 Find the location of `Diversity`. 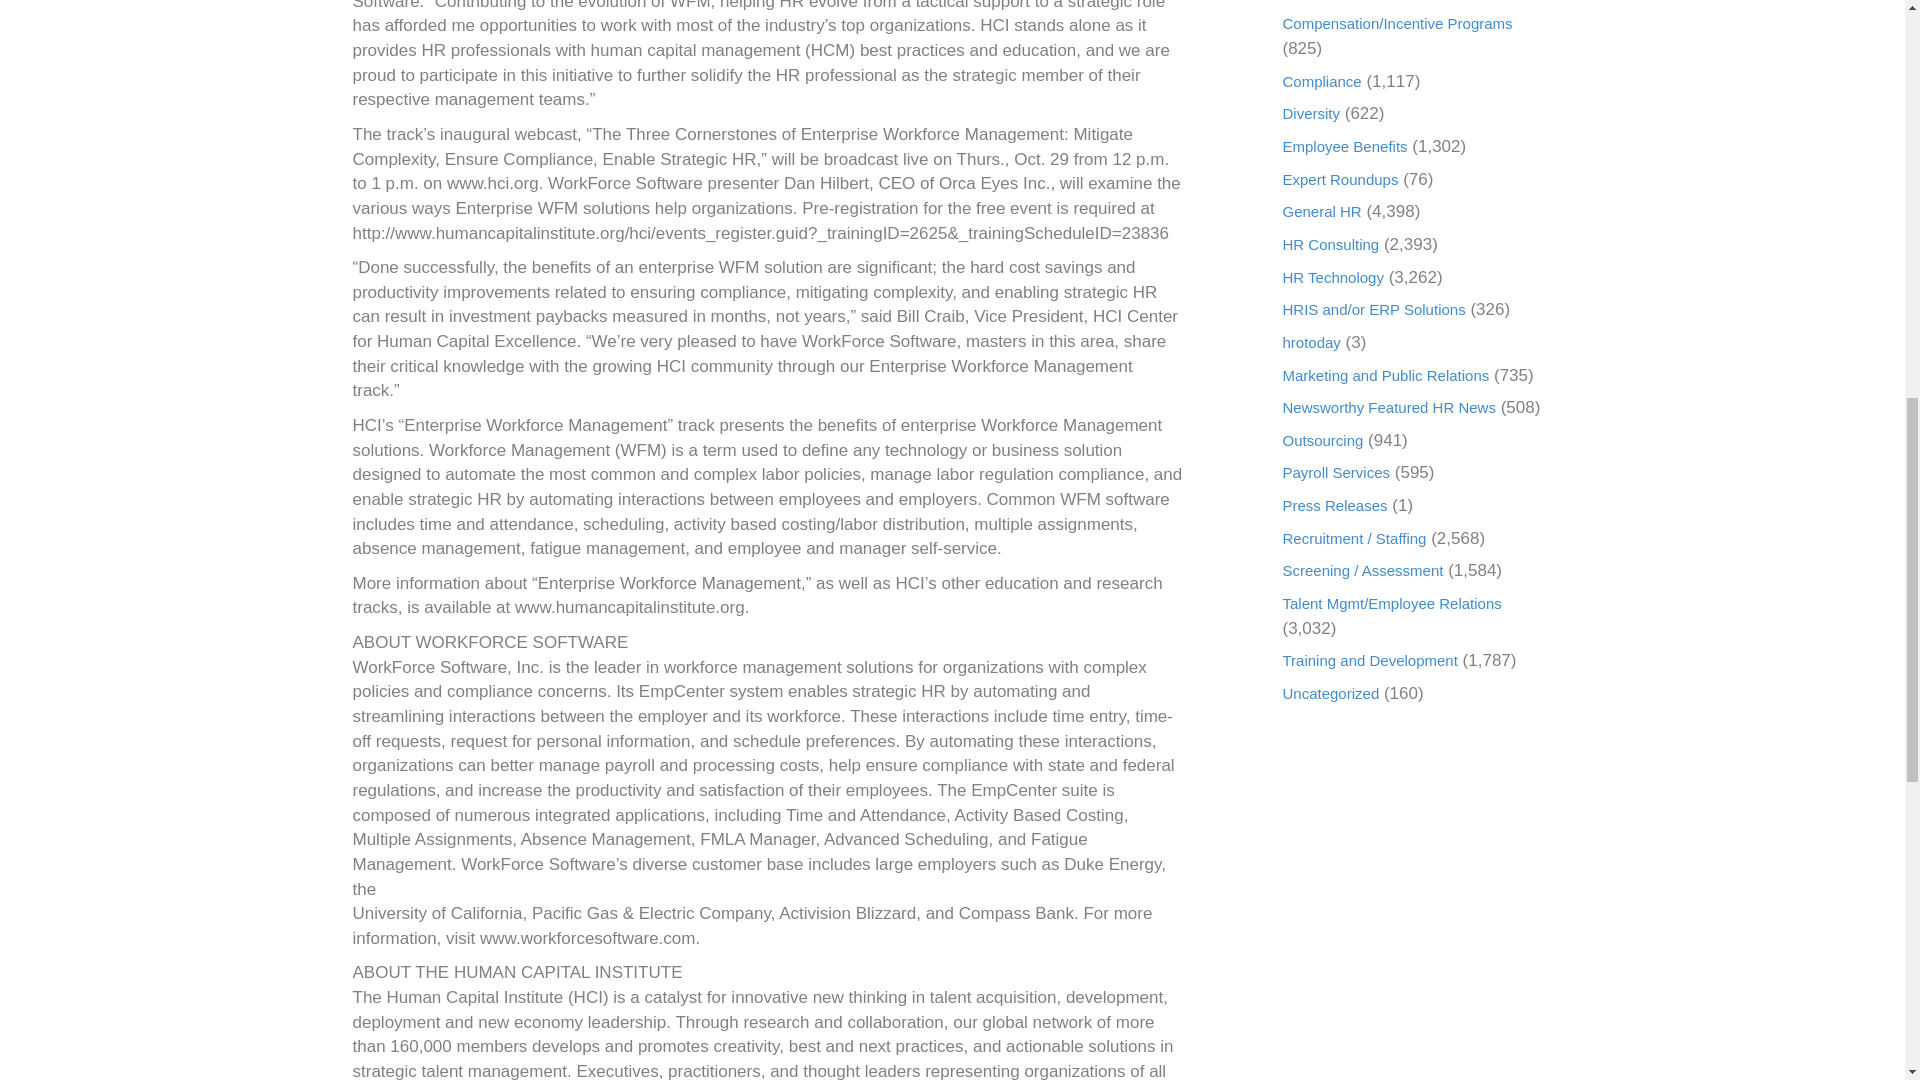

Diversity is located at coordinates (1311, 113).